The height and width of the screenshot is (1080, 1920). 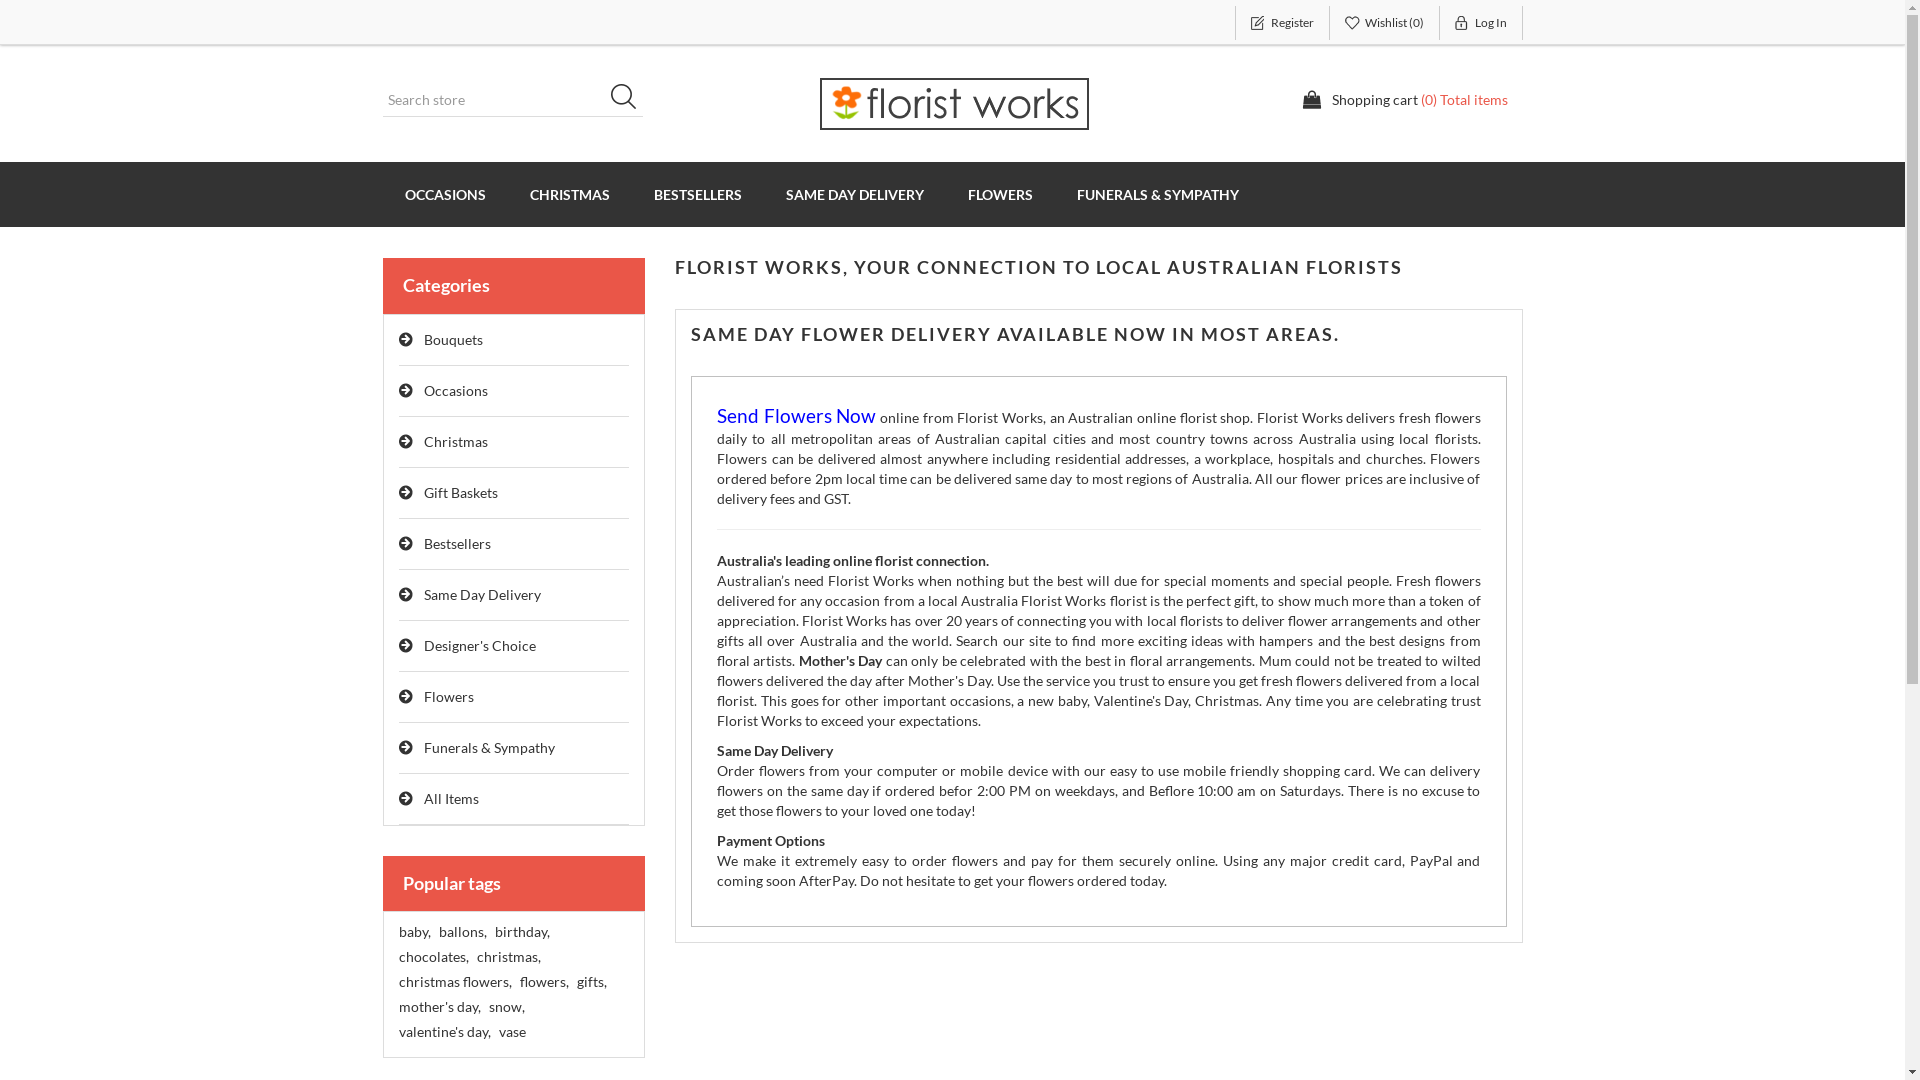 What do you see at coordinates (855, 194) in the screenshot?
I see `SAME DAY DELIVERY` at bounding box center [855, 194].